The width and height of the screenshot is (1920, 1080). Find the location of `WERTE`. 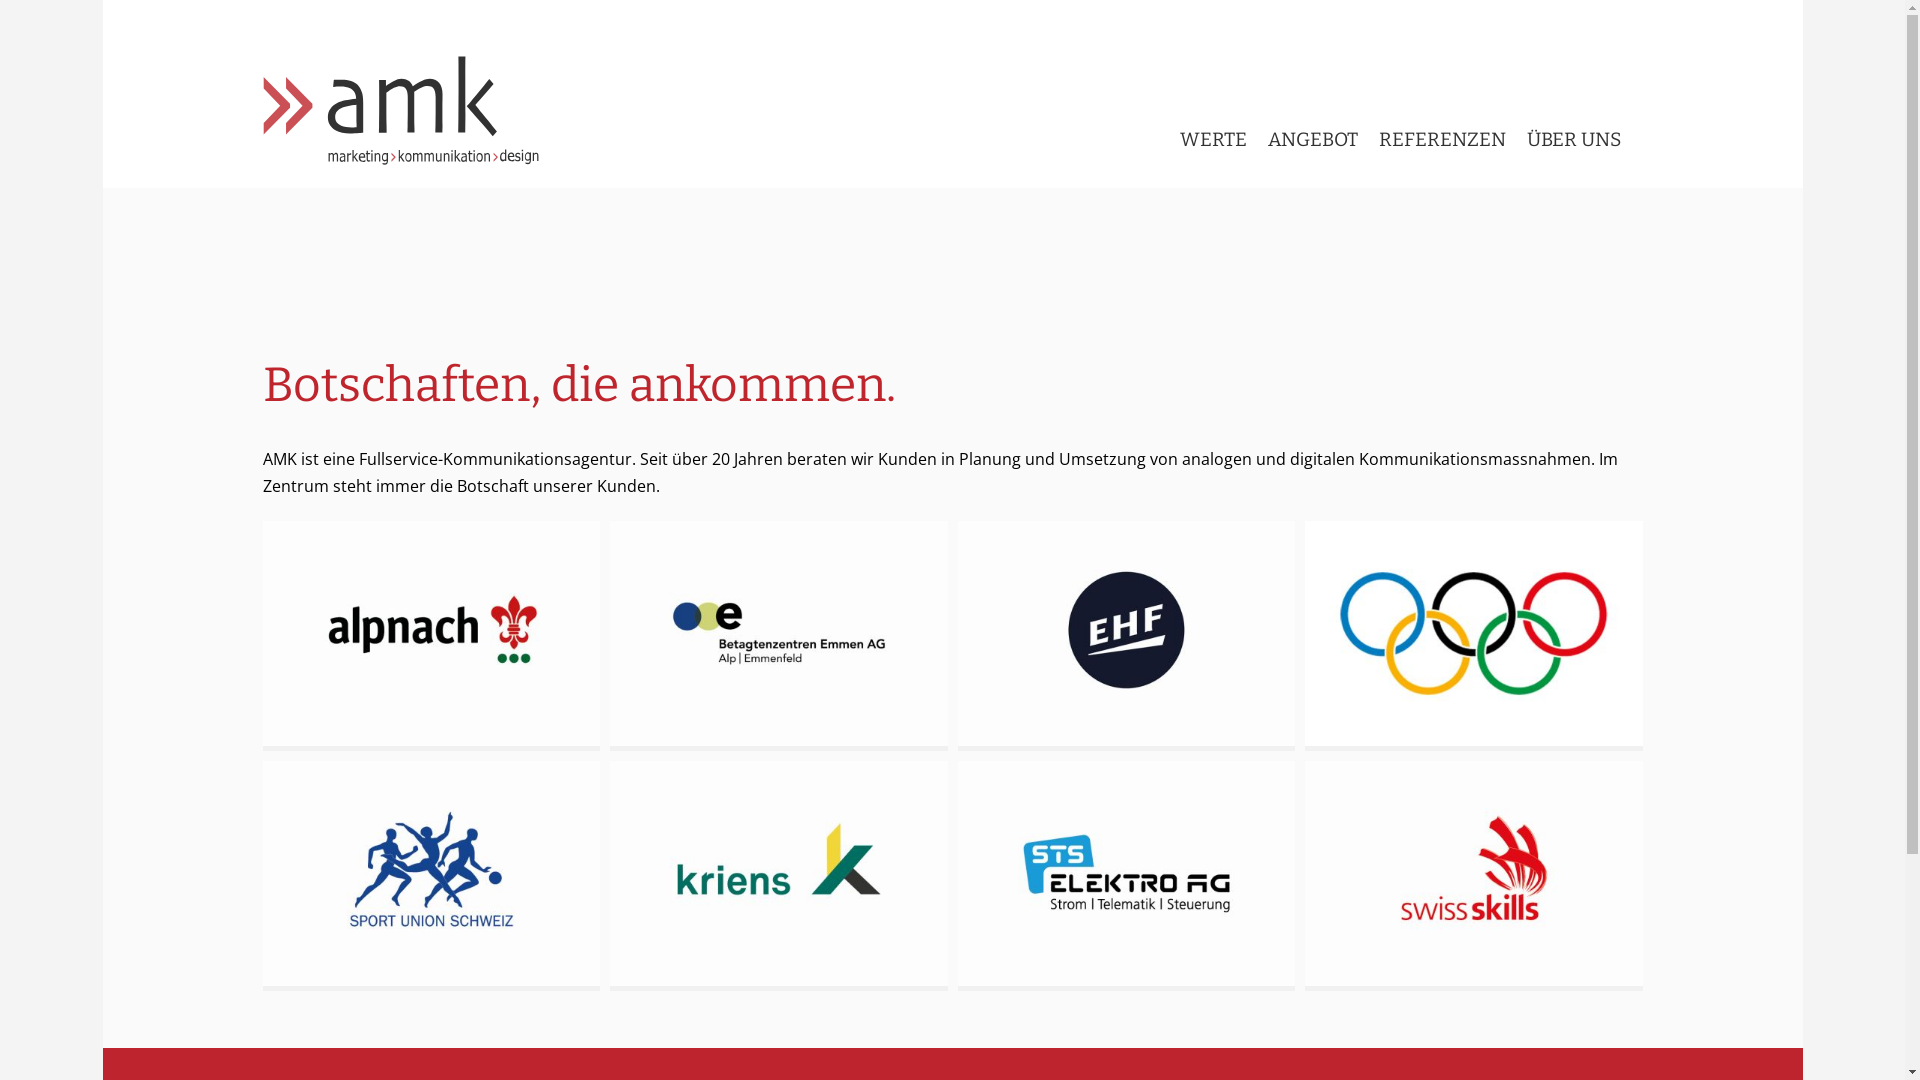

WERTE is located at coordinates (1214, 118).